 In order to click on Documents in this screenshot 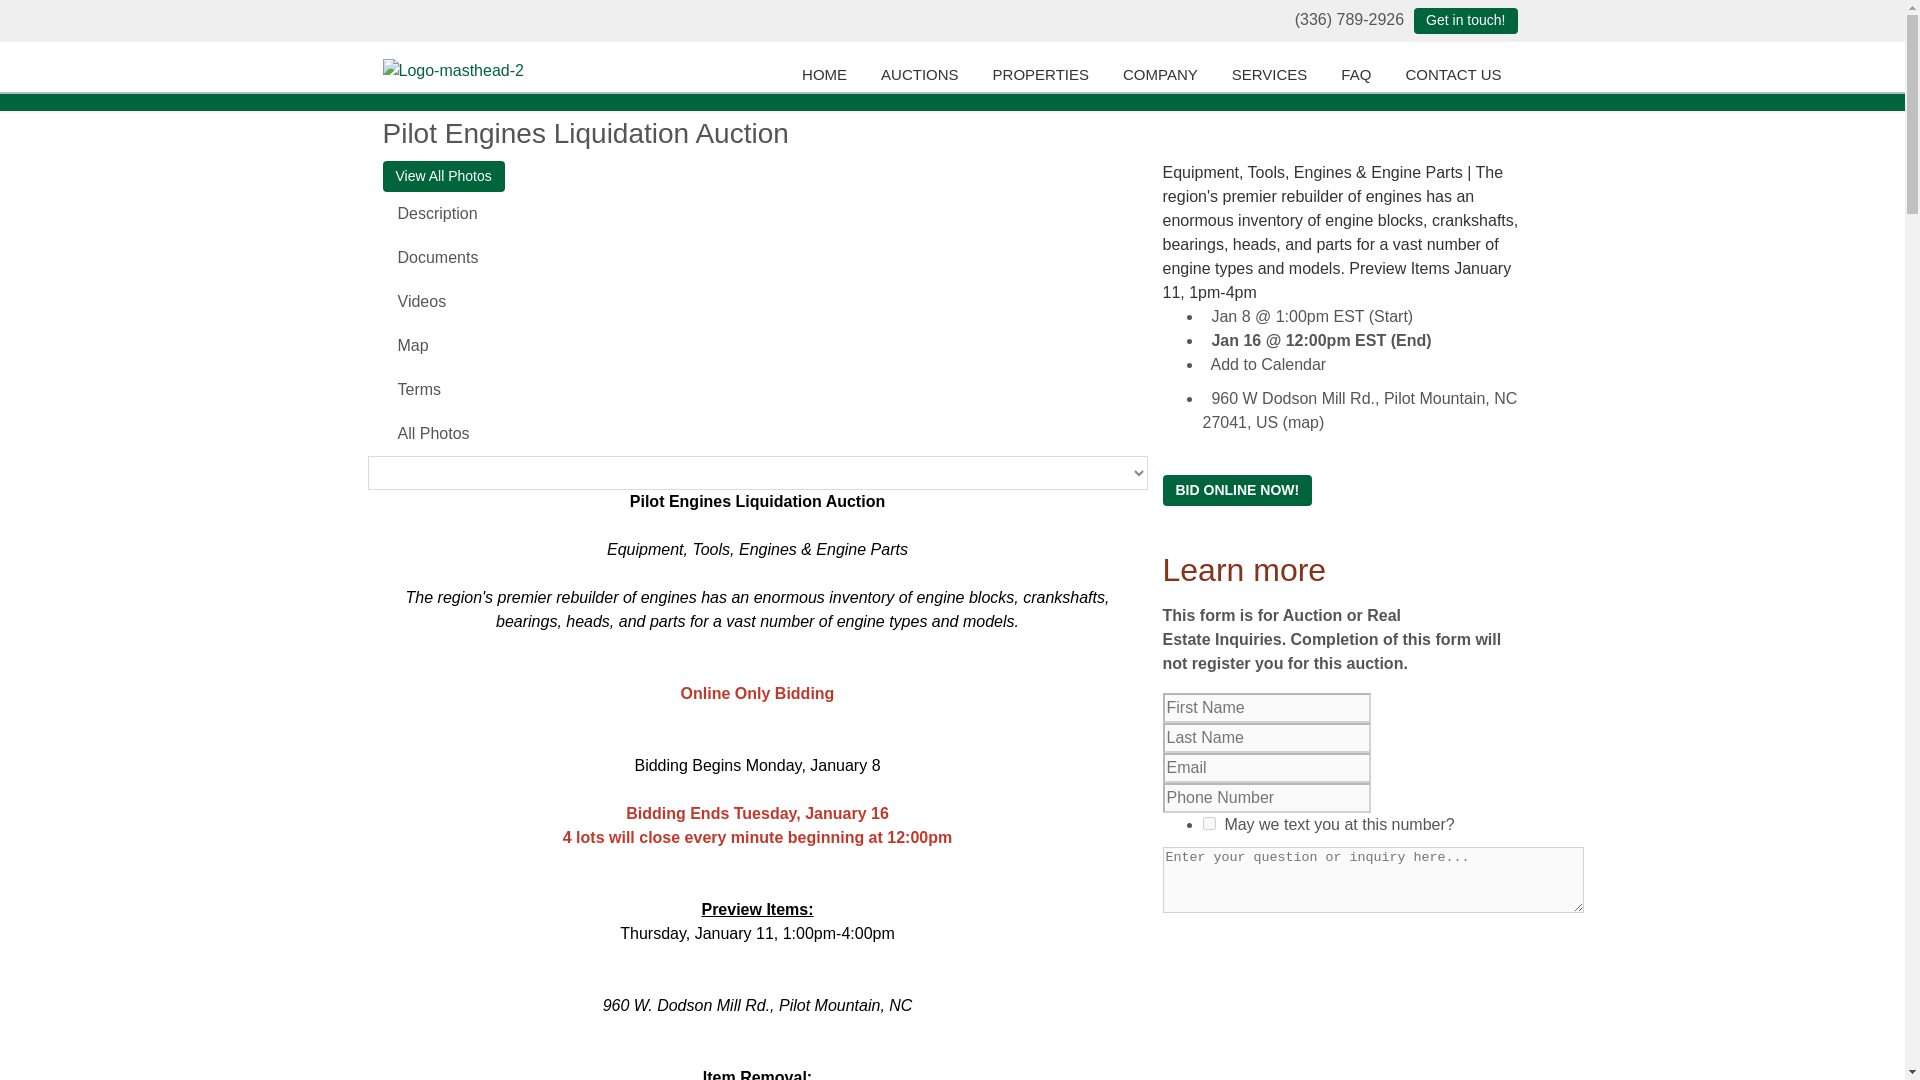, I will do `click(757, 258)`.